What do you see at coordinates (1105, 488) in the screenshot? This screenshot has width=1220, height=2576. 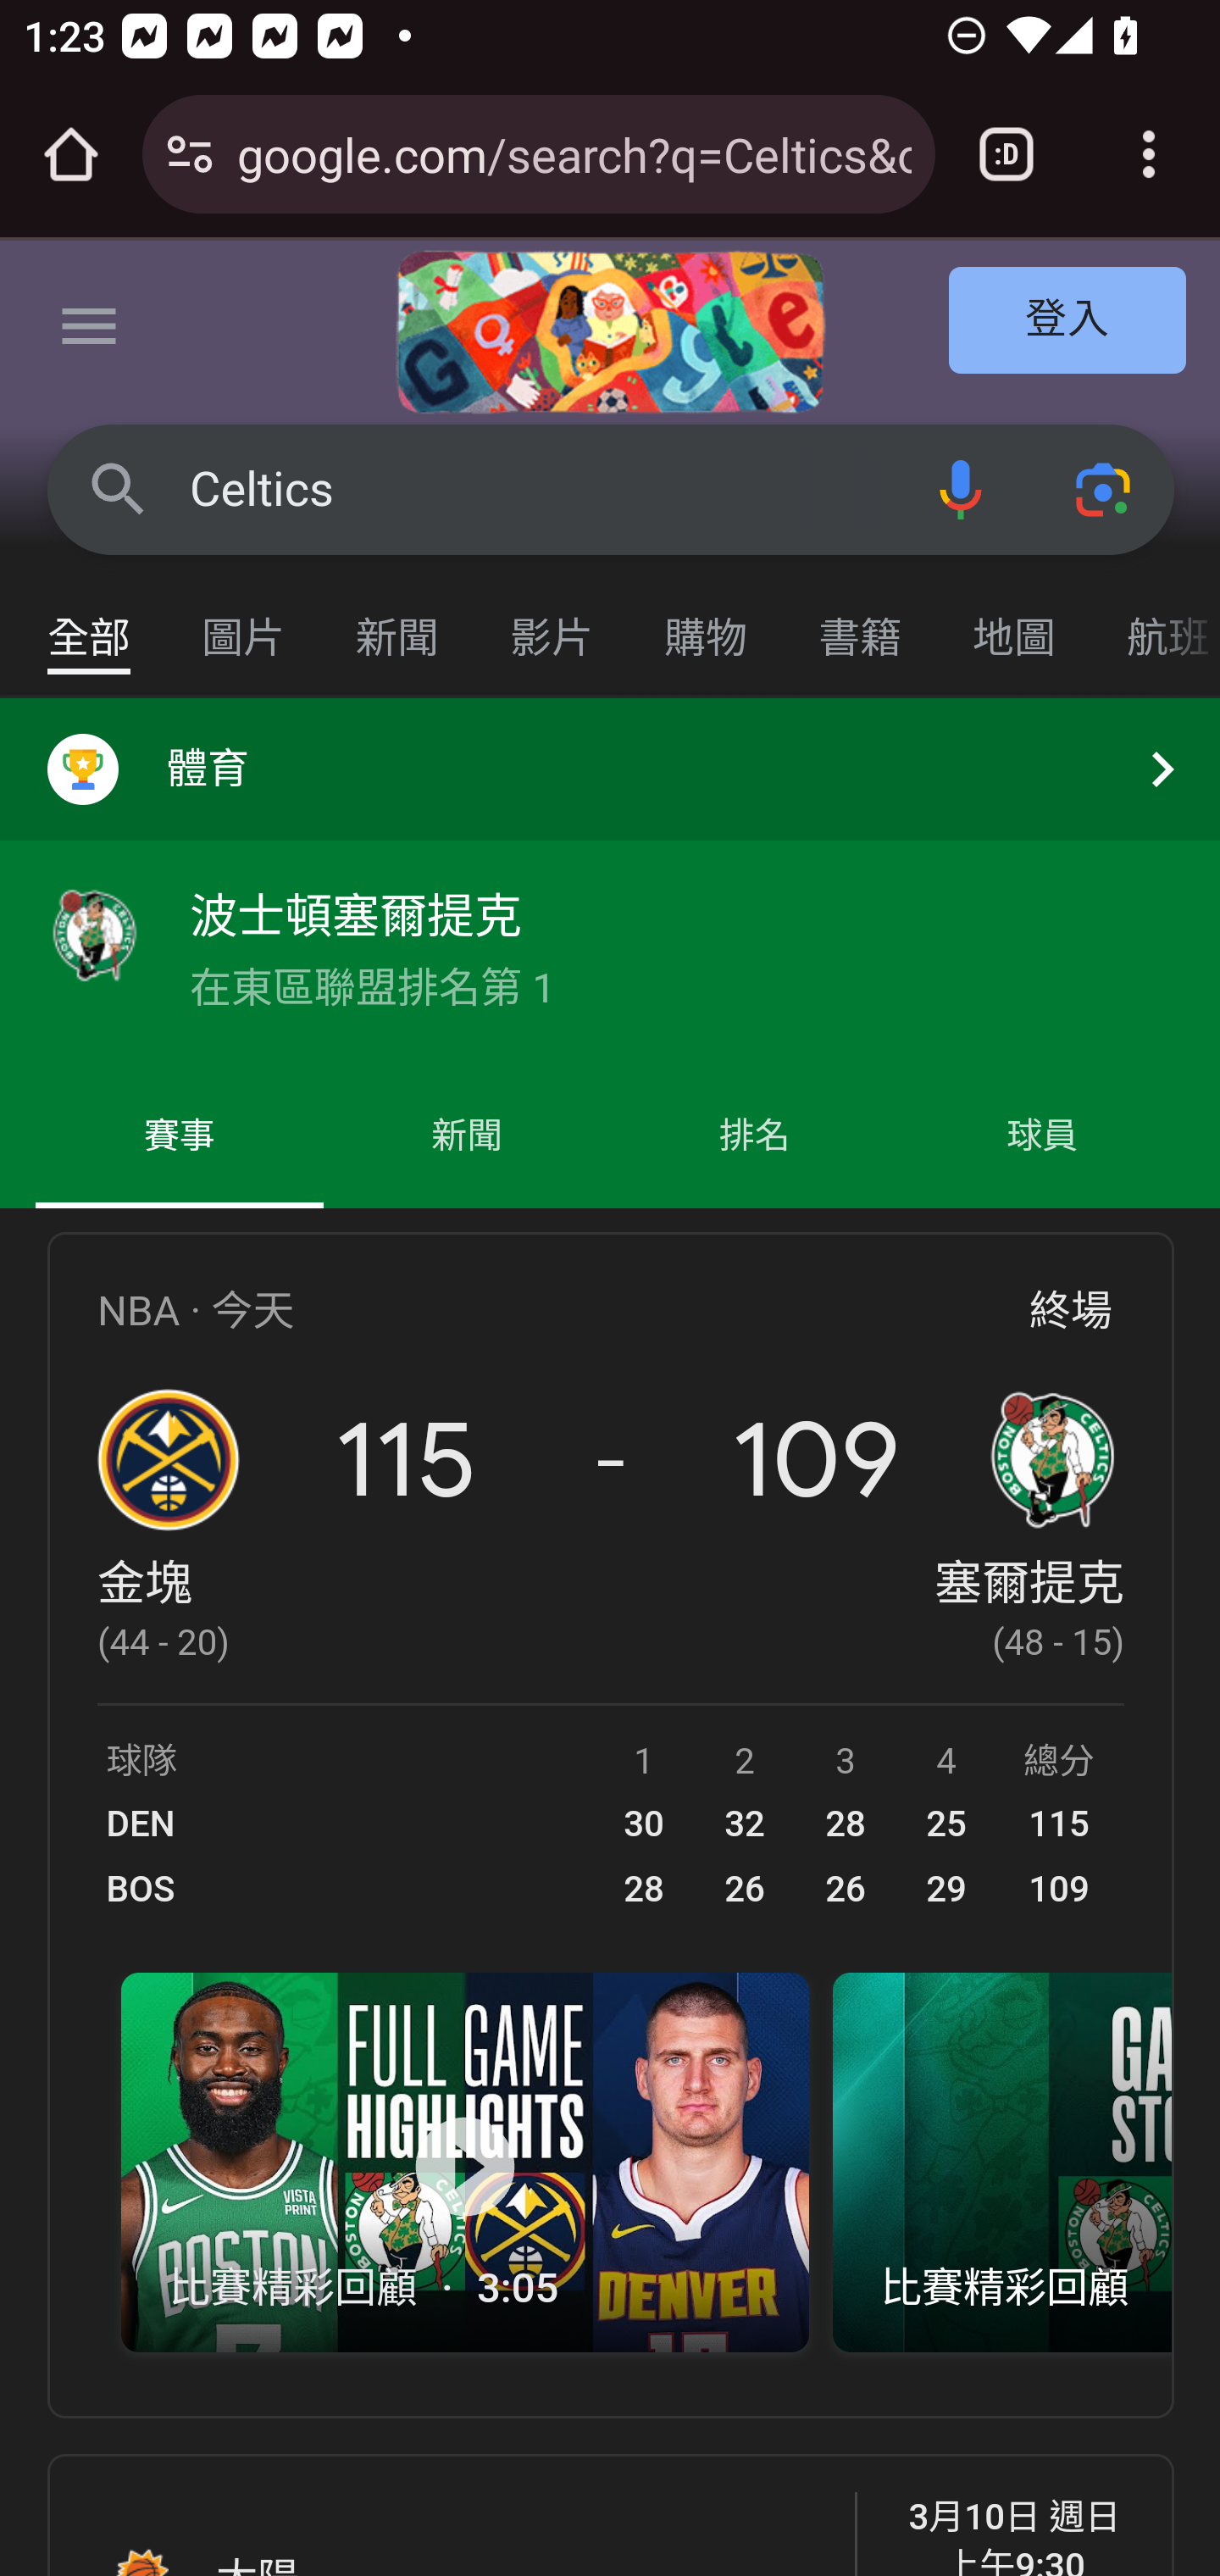 I see `使用相機或相片搜尋` at bounding box center [1105, 488].